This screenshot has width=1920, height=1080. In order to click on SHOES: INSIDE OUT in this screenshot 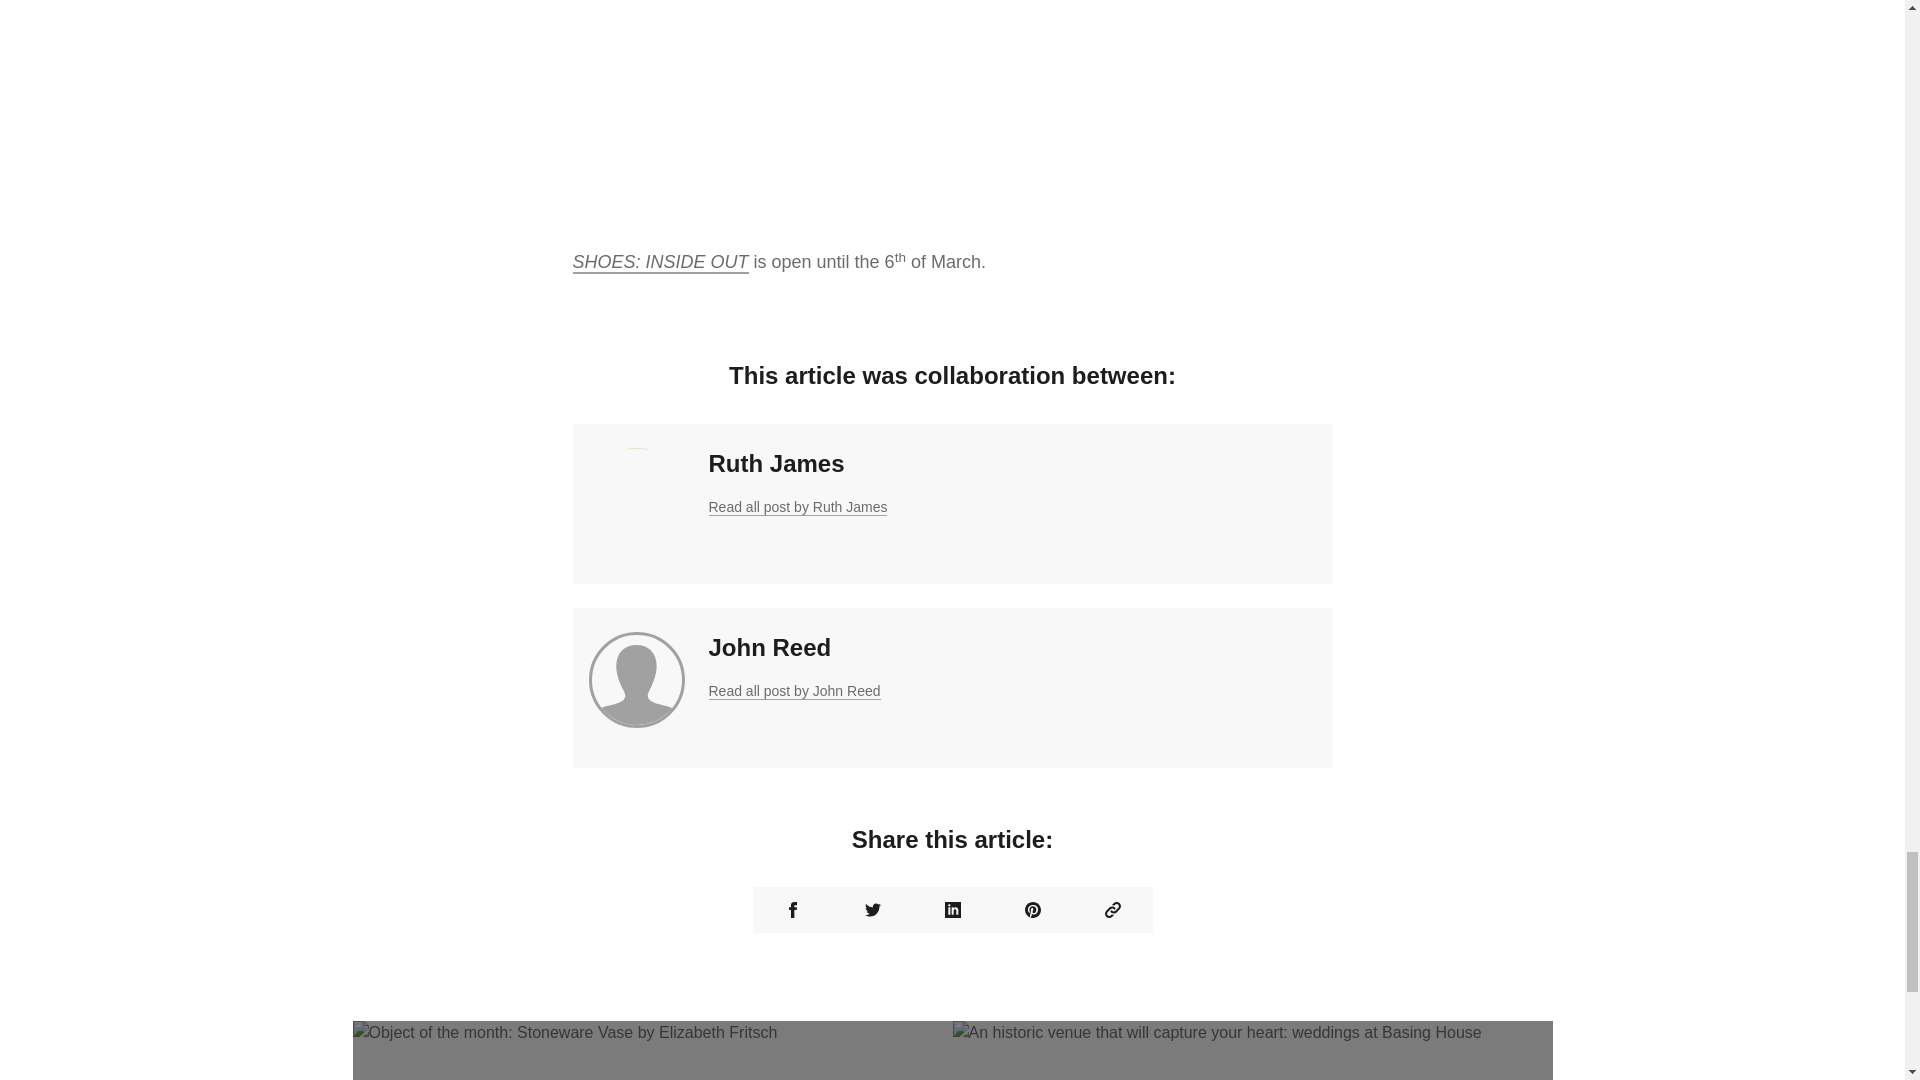, I will do `click(660, 262)`.